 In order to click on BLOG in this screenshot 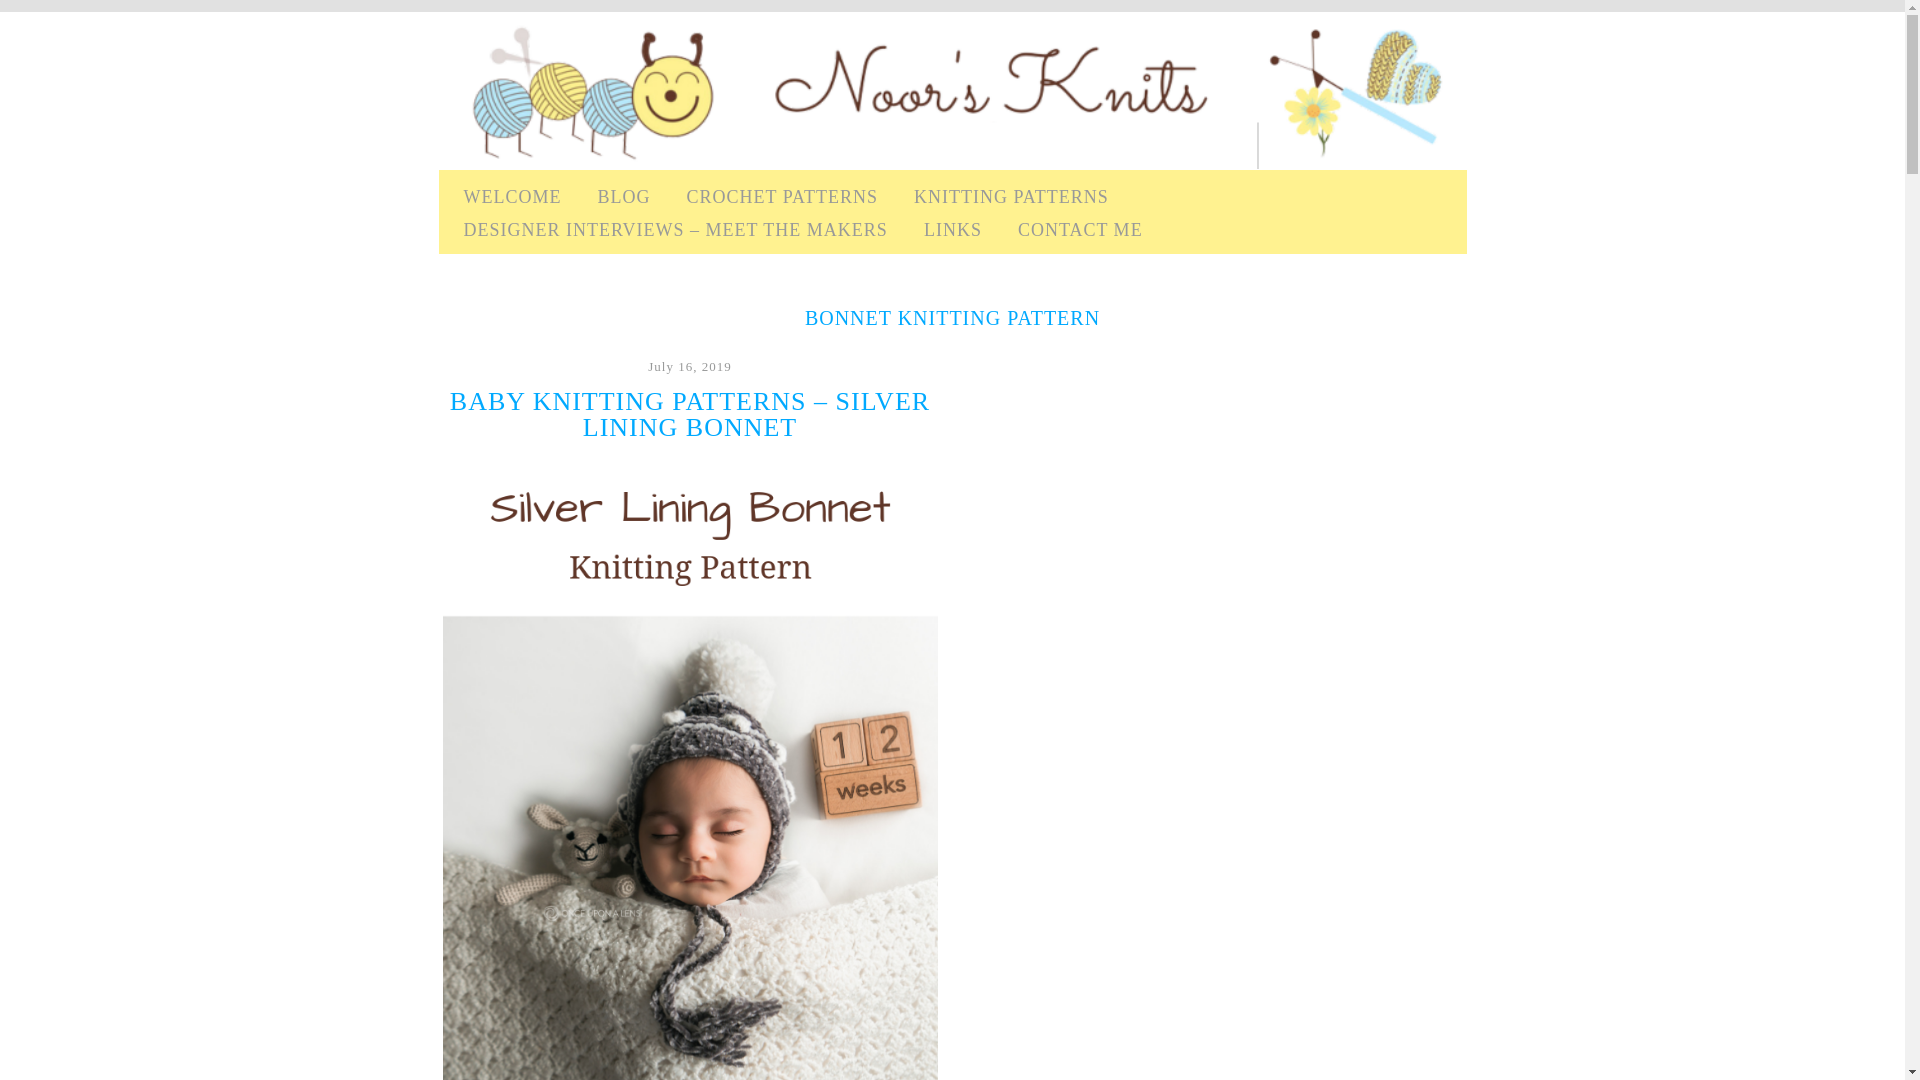, I will do `click(624, 196)`.